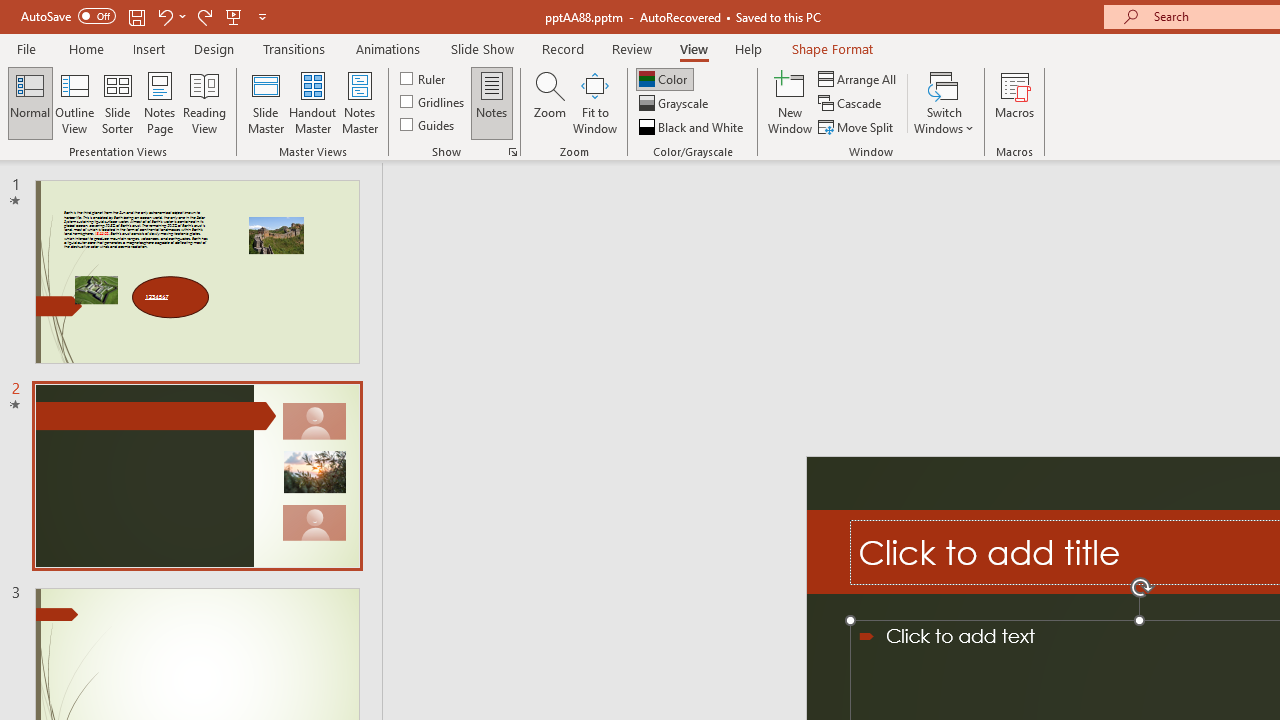 This screenshot has height=720, width=1280. I want to click on Notes Master, so click(360, 102).